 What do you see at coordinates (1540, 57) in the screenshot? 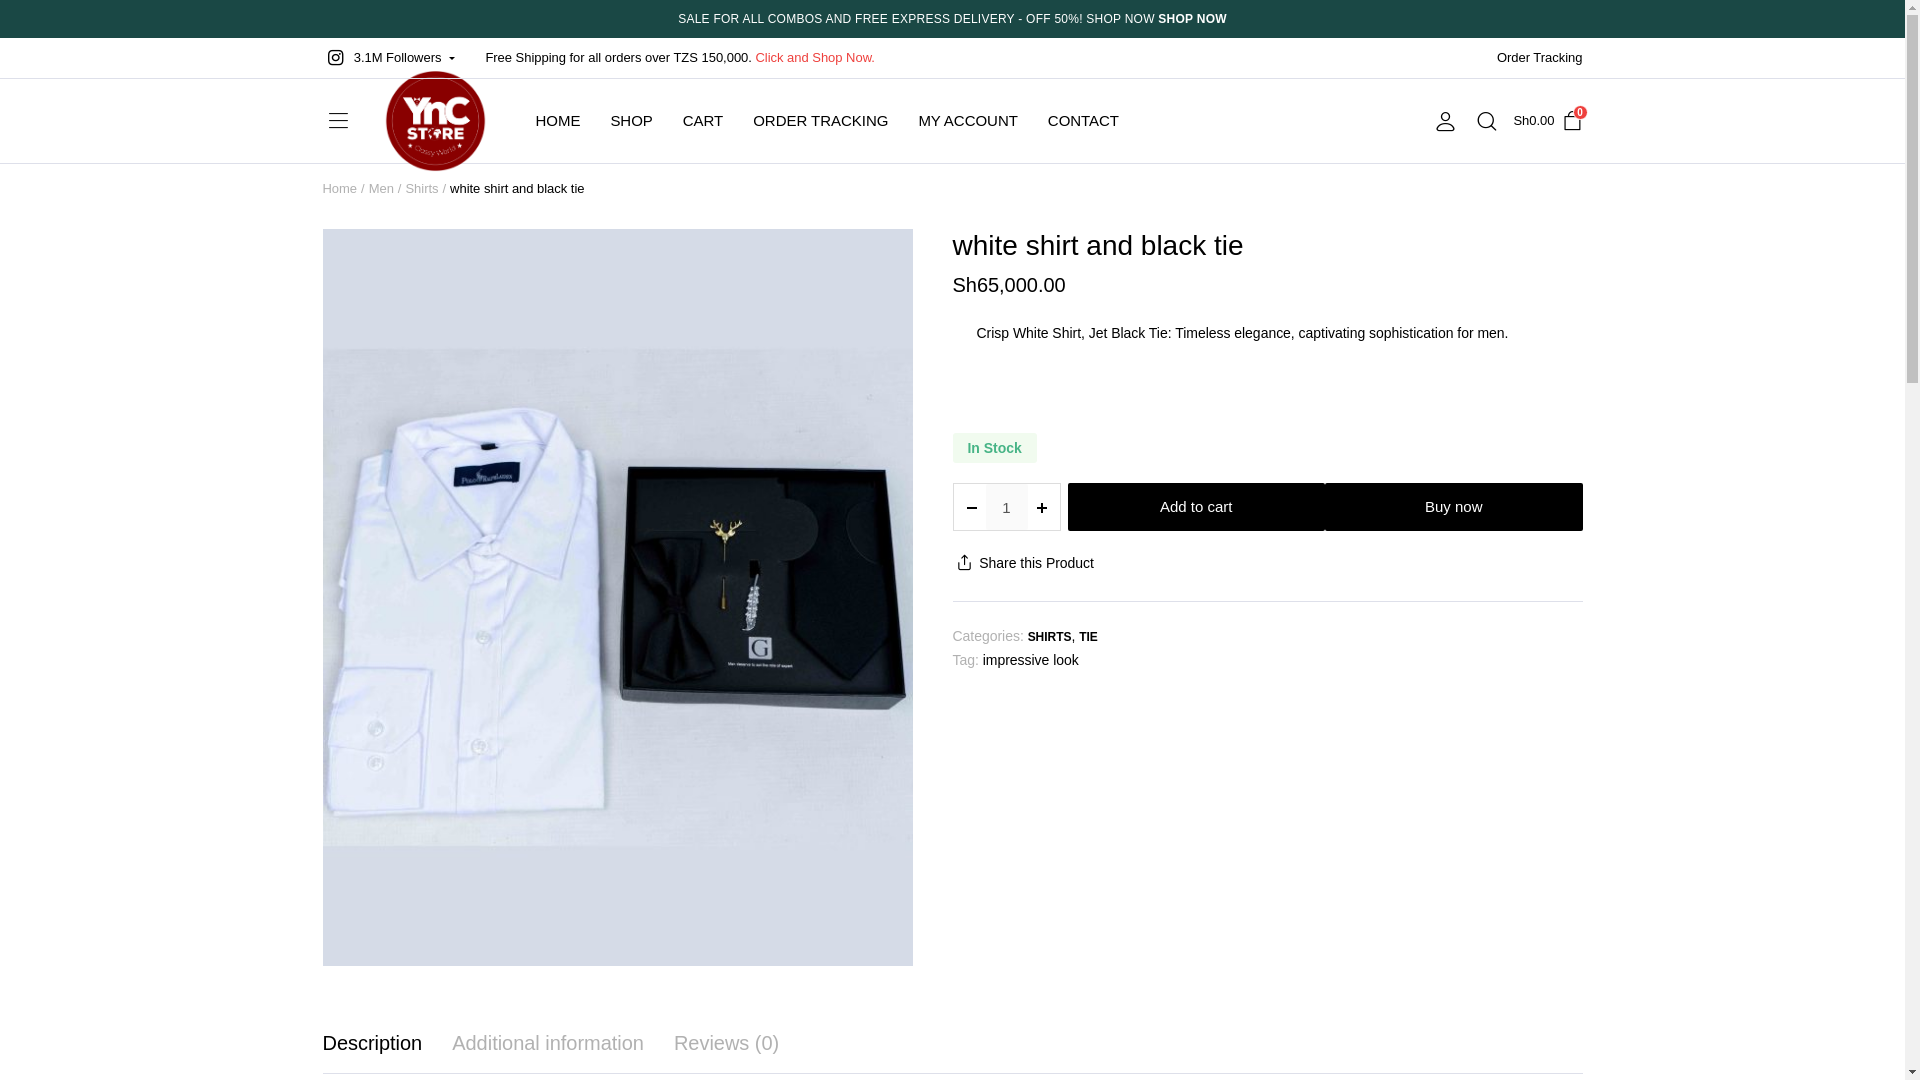
I see `Order Tracking` at bounding box center [1540, 57].